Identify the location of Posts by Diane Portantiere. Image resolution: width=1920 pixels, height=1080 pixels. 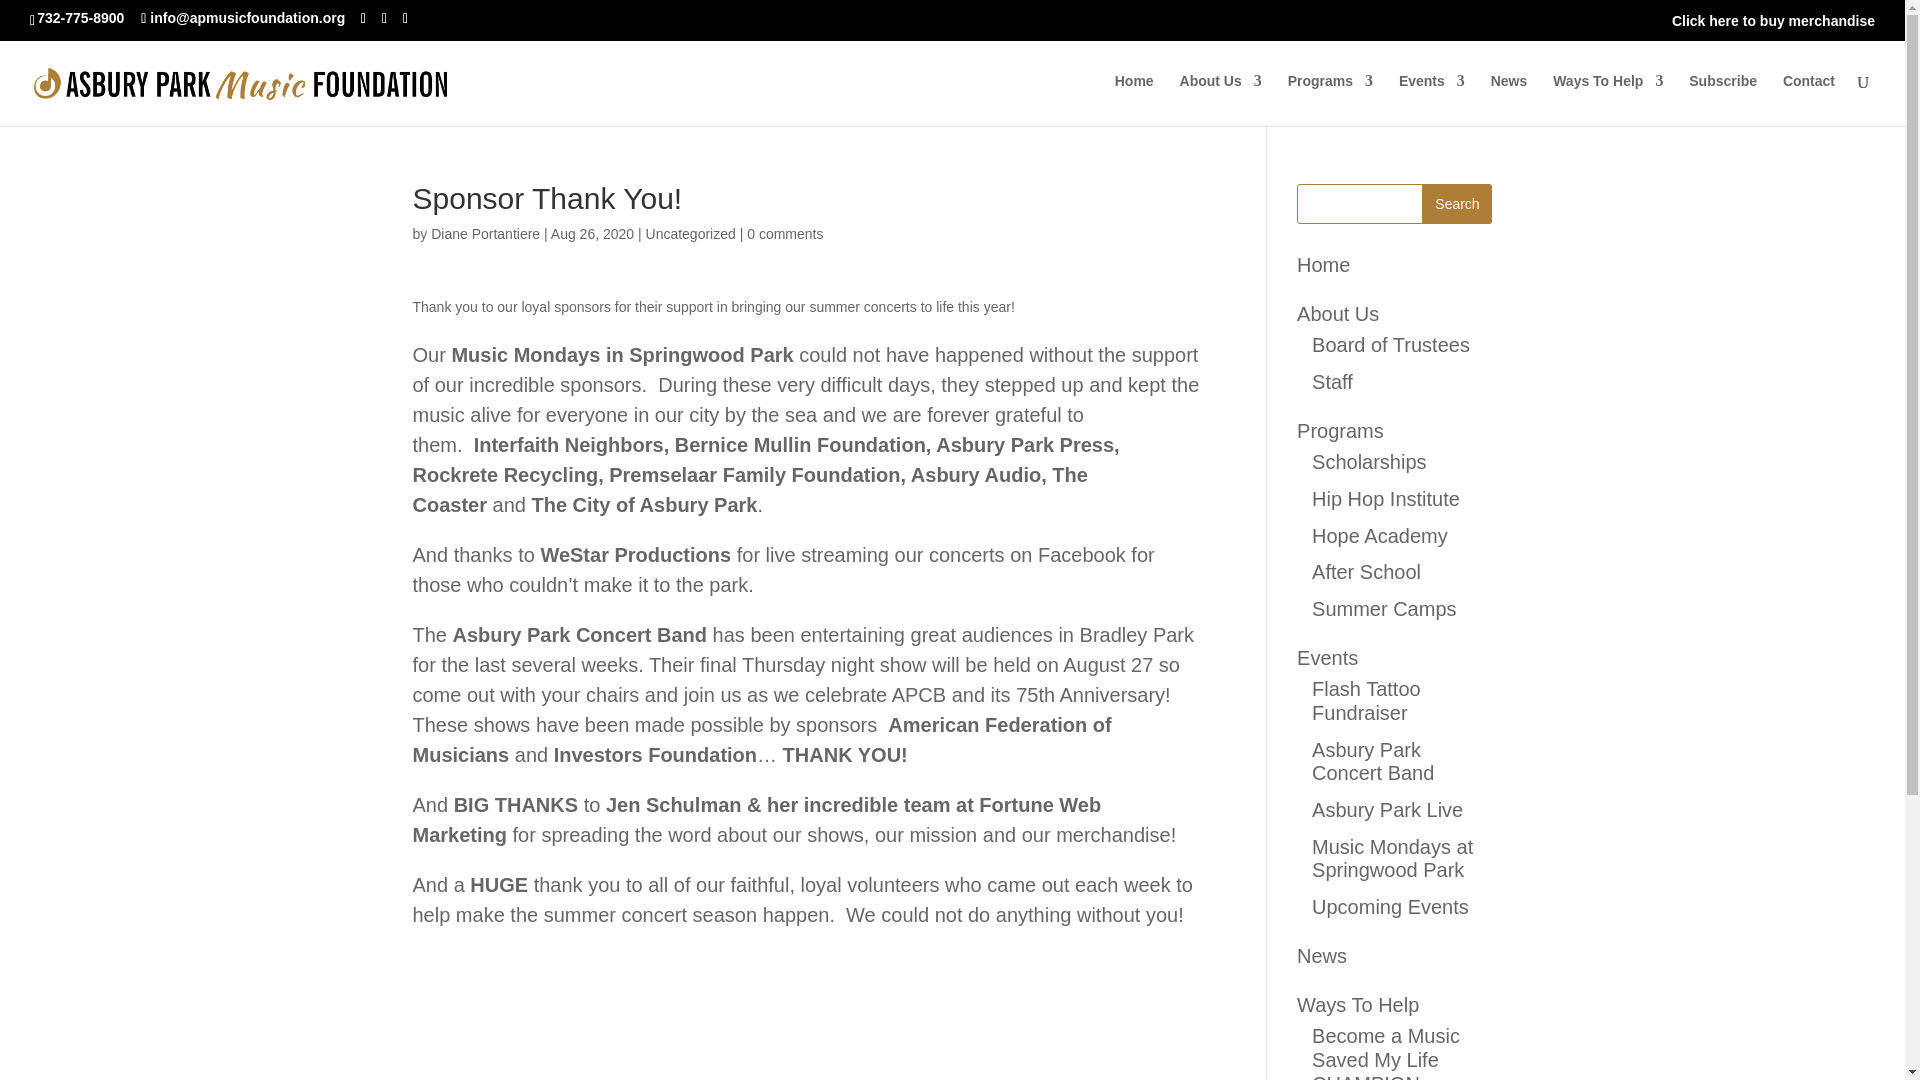
(484, 233).